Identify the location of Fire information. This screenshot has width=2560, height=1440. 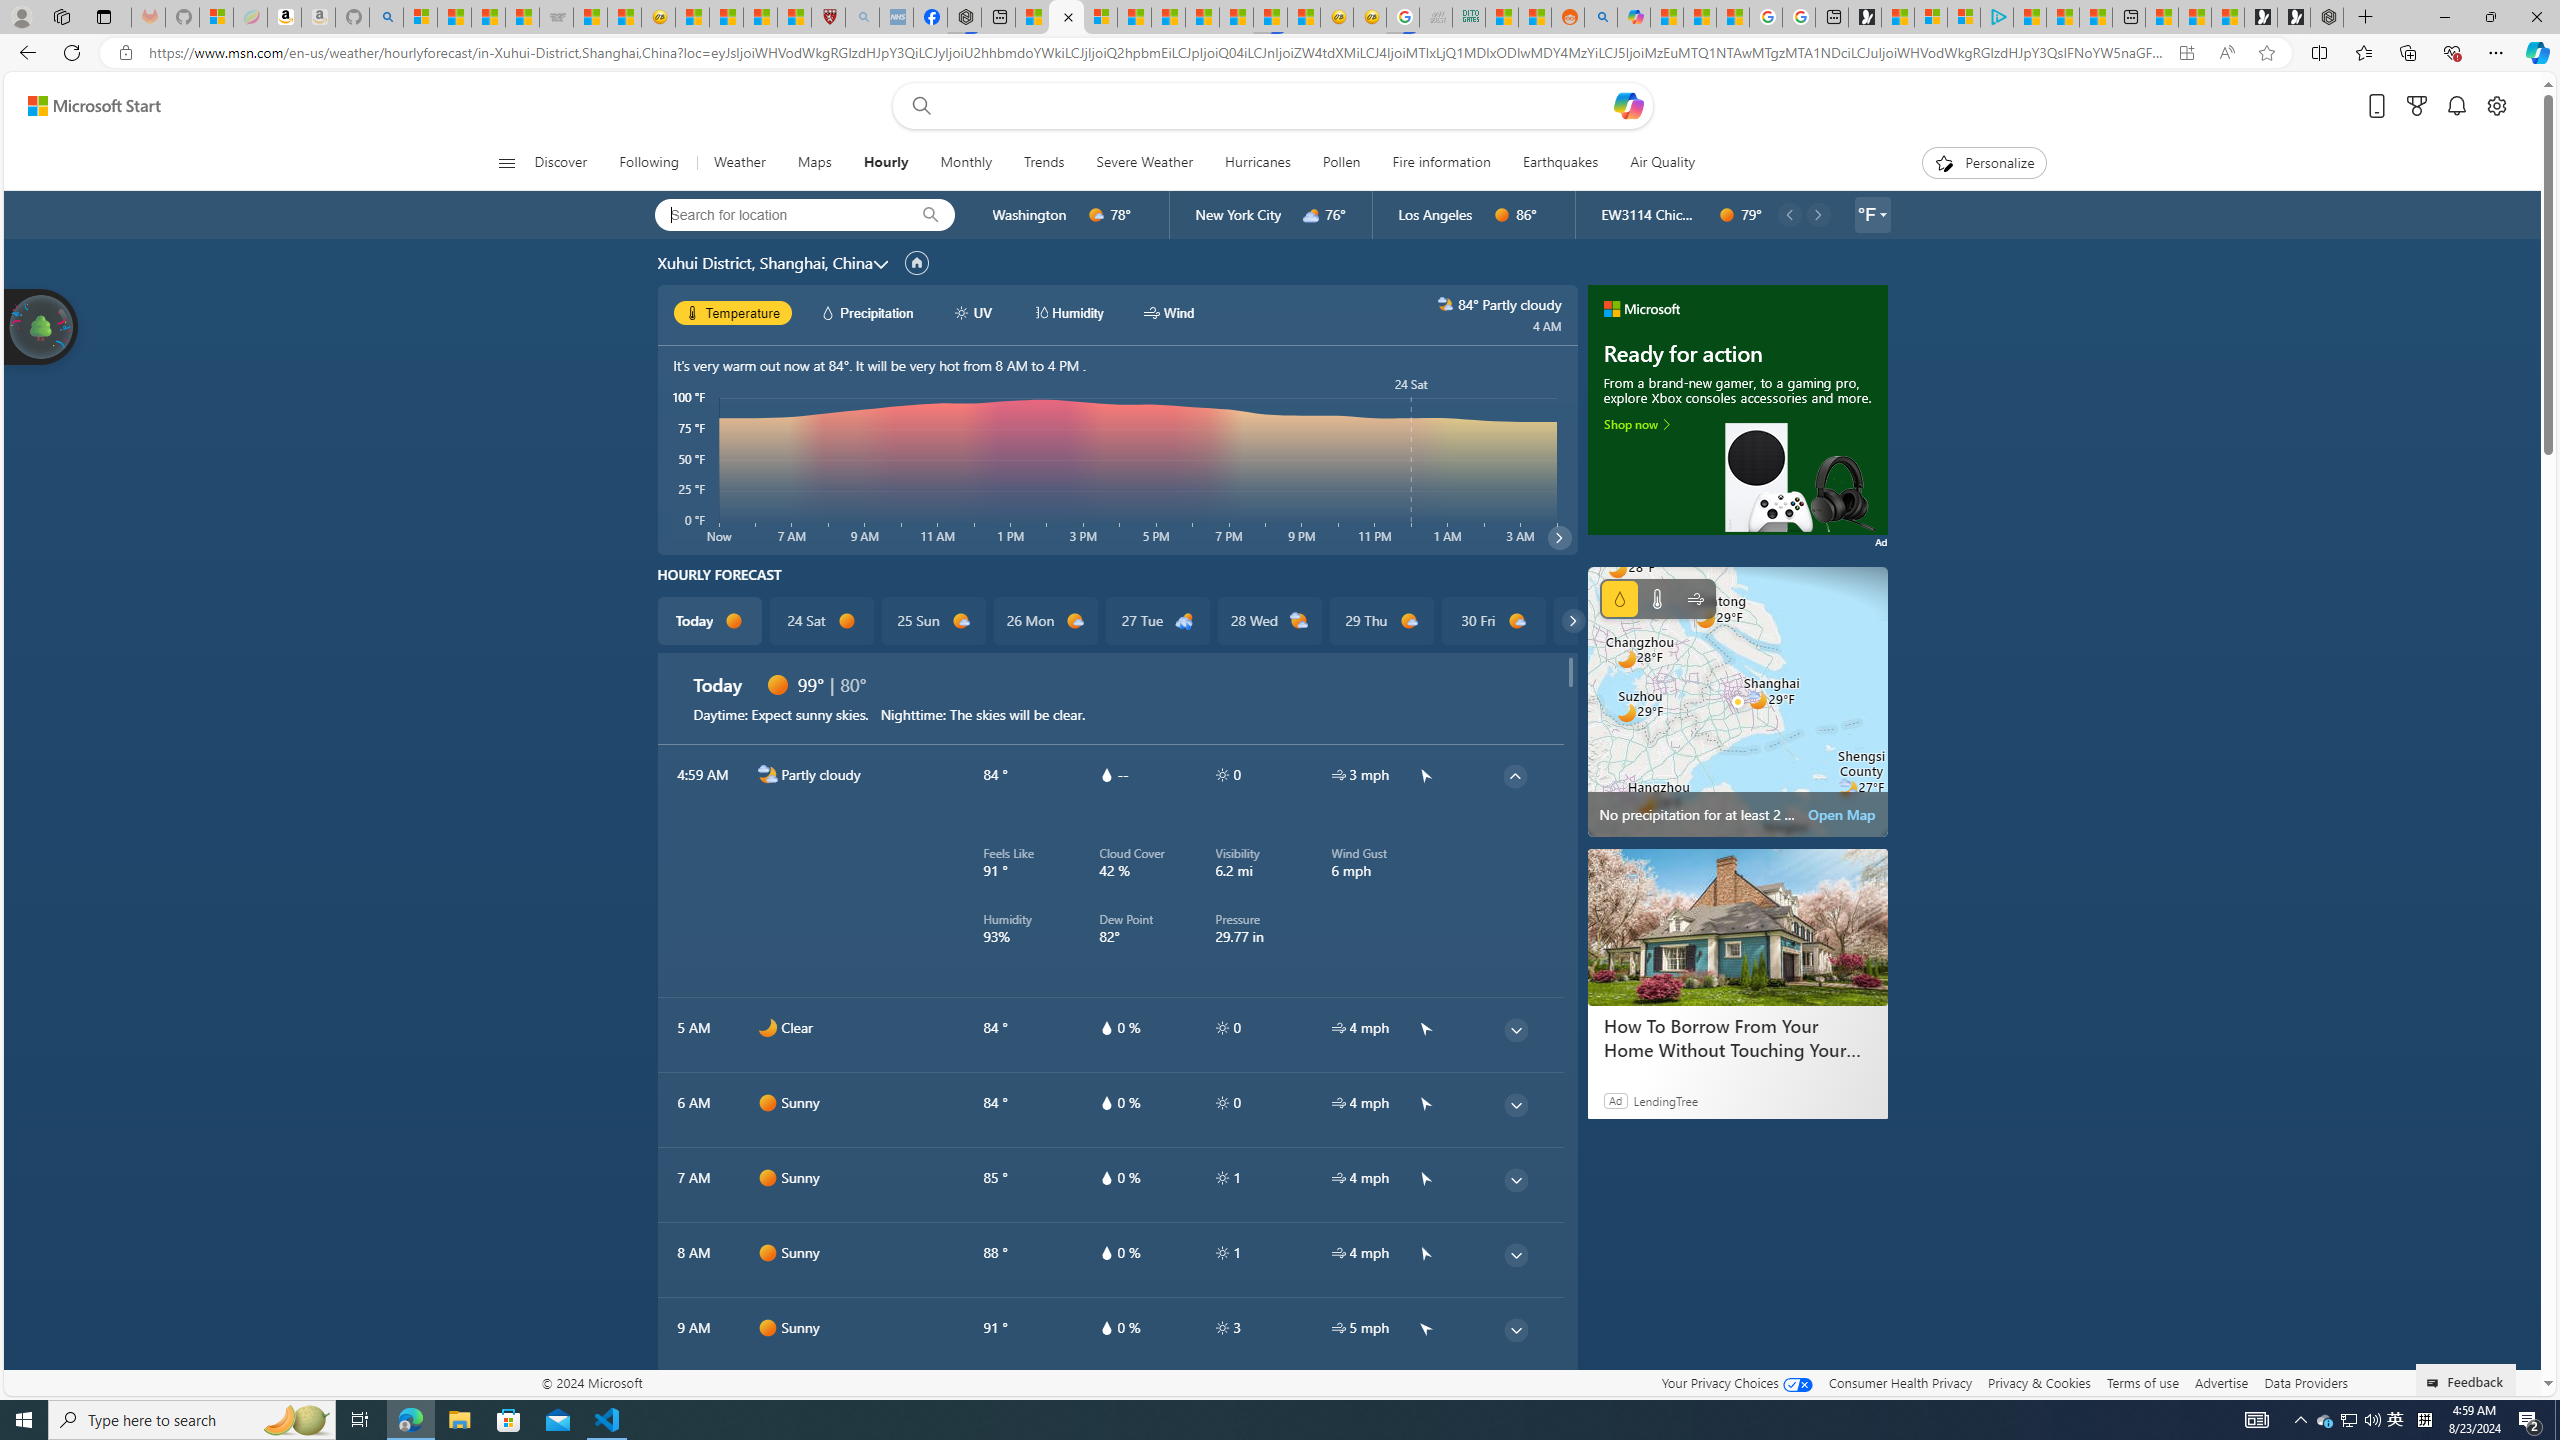
(1440, 163).